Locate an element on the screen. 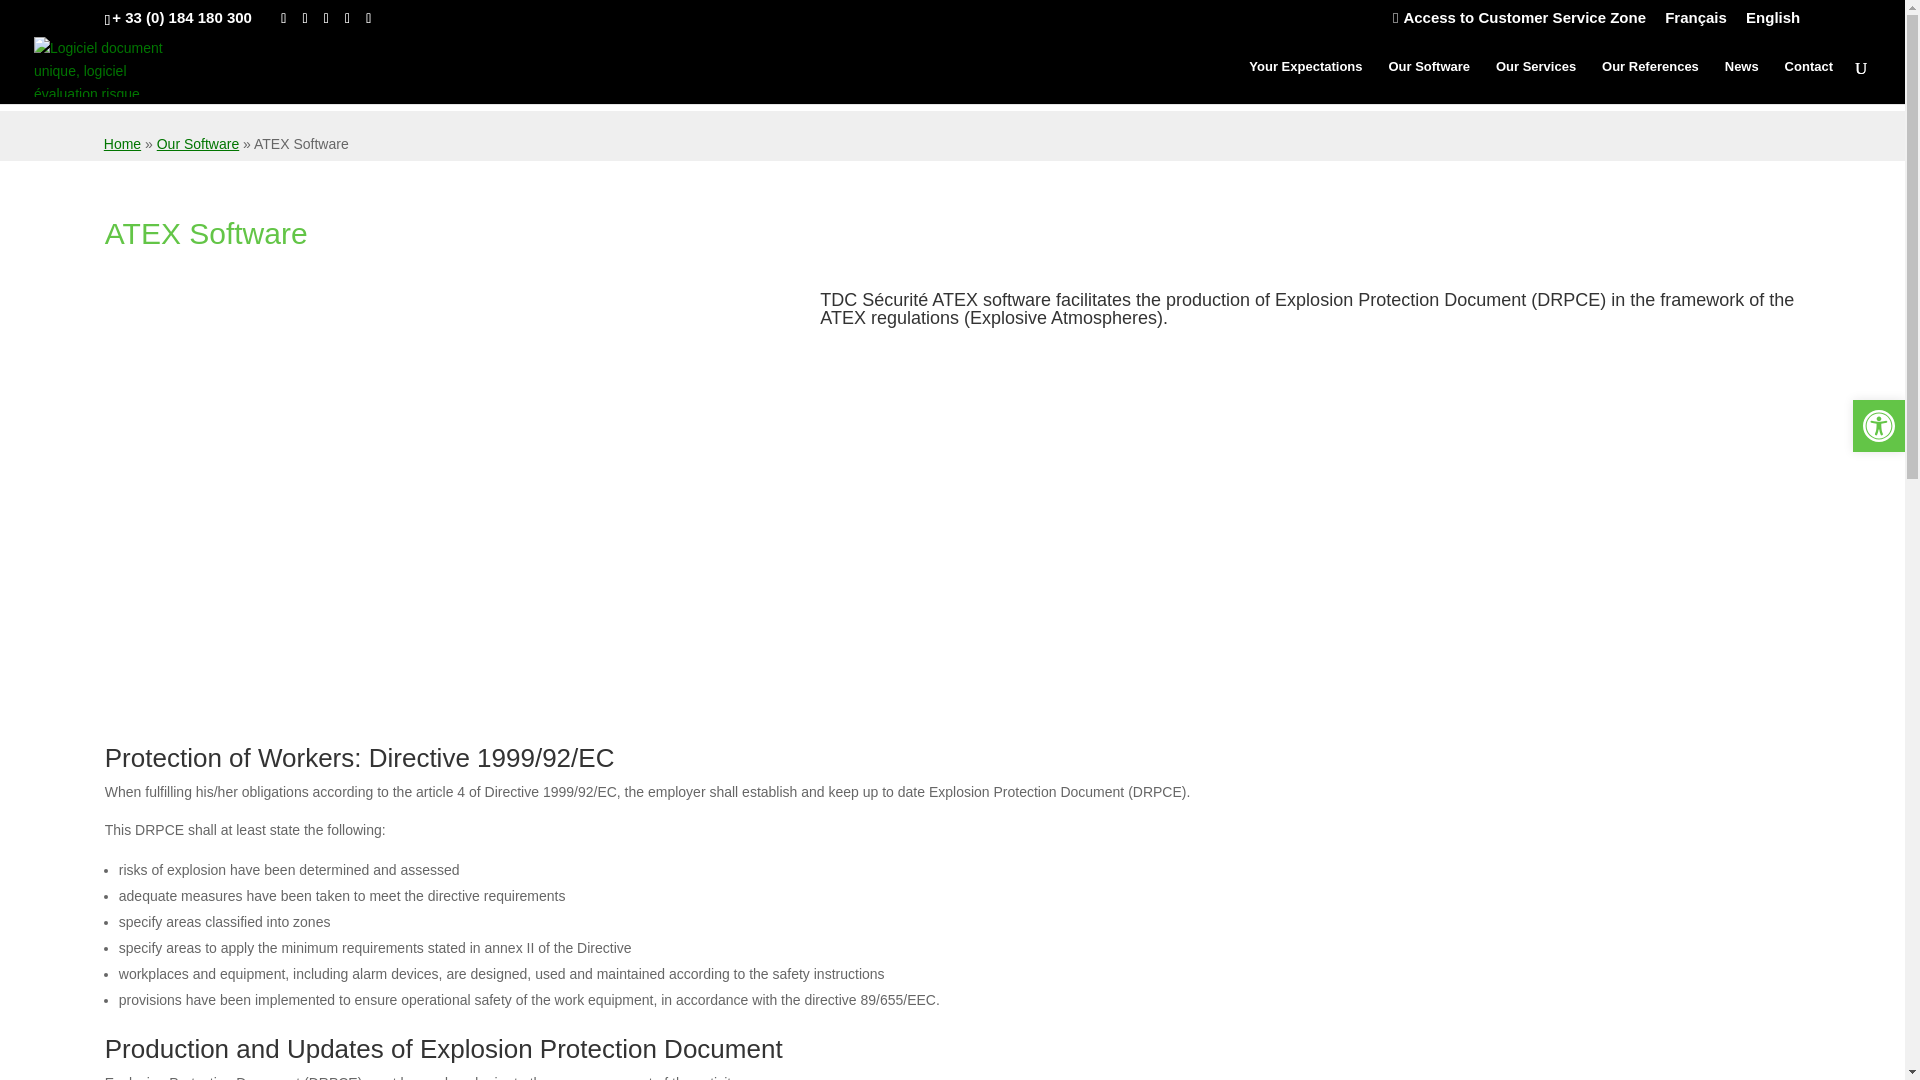 Image resolution: width=1920 pixels, height=1080 pixels. Our Services is located at coordinates (1536, 82).